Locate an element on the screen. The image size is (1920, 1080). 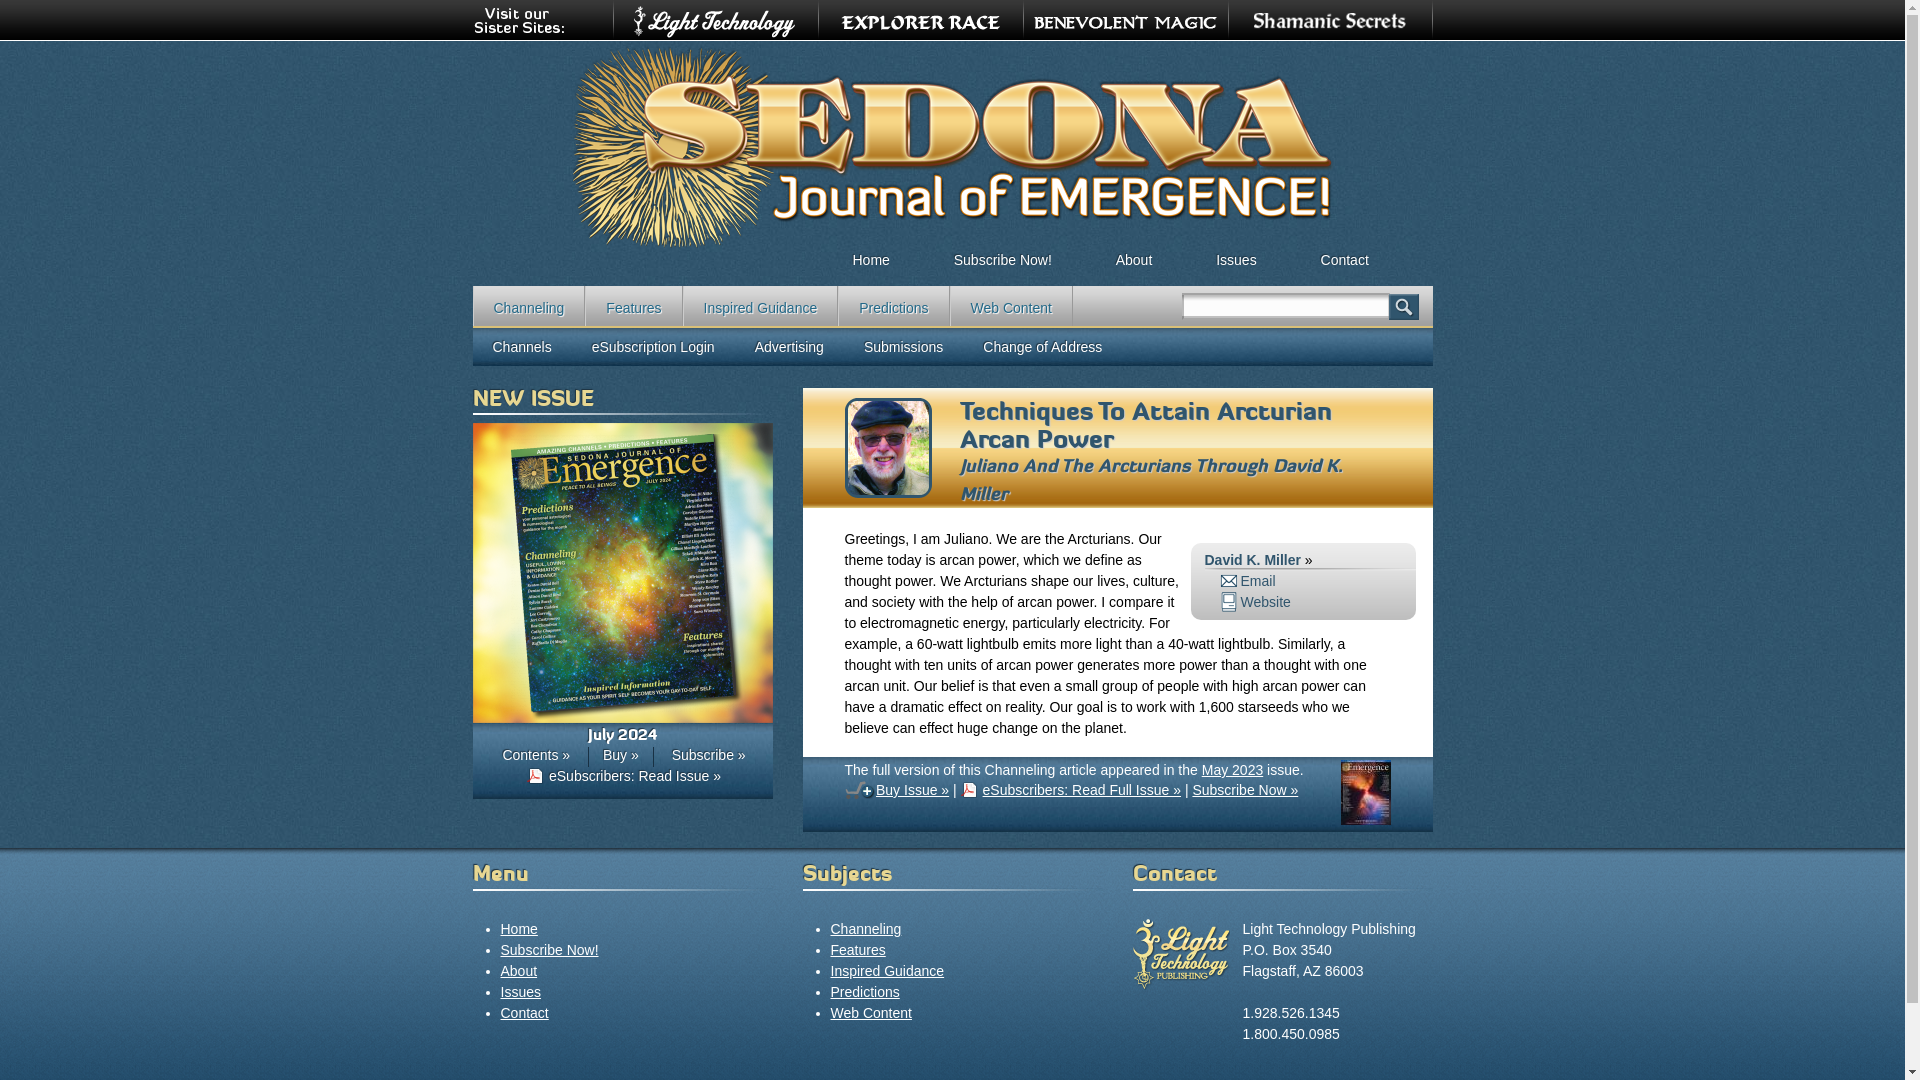
May 2023 is located at coordinates (1365, 820).